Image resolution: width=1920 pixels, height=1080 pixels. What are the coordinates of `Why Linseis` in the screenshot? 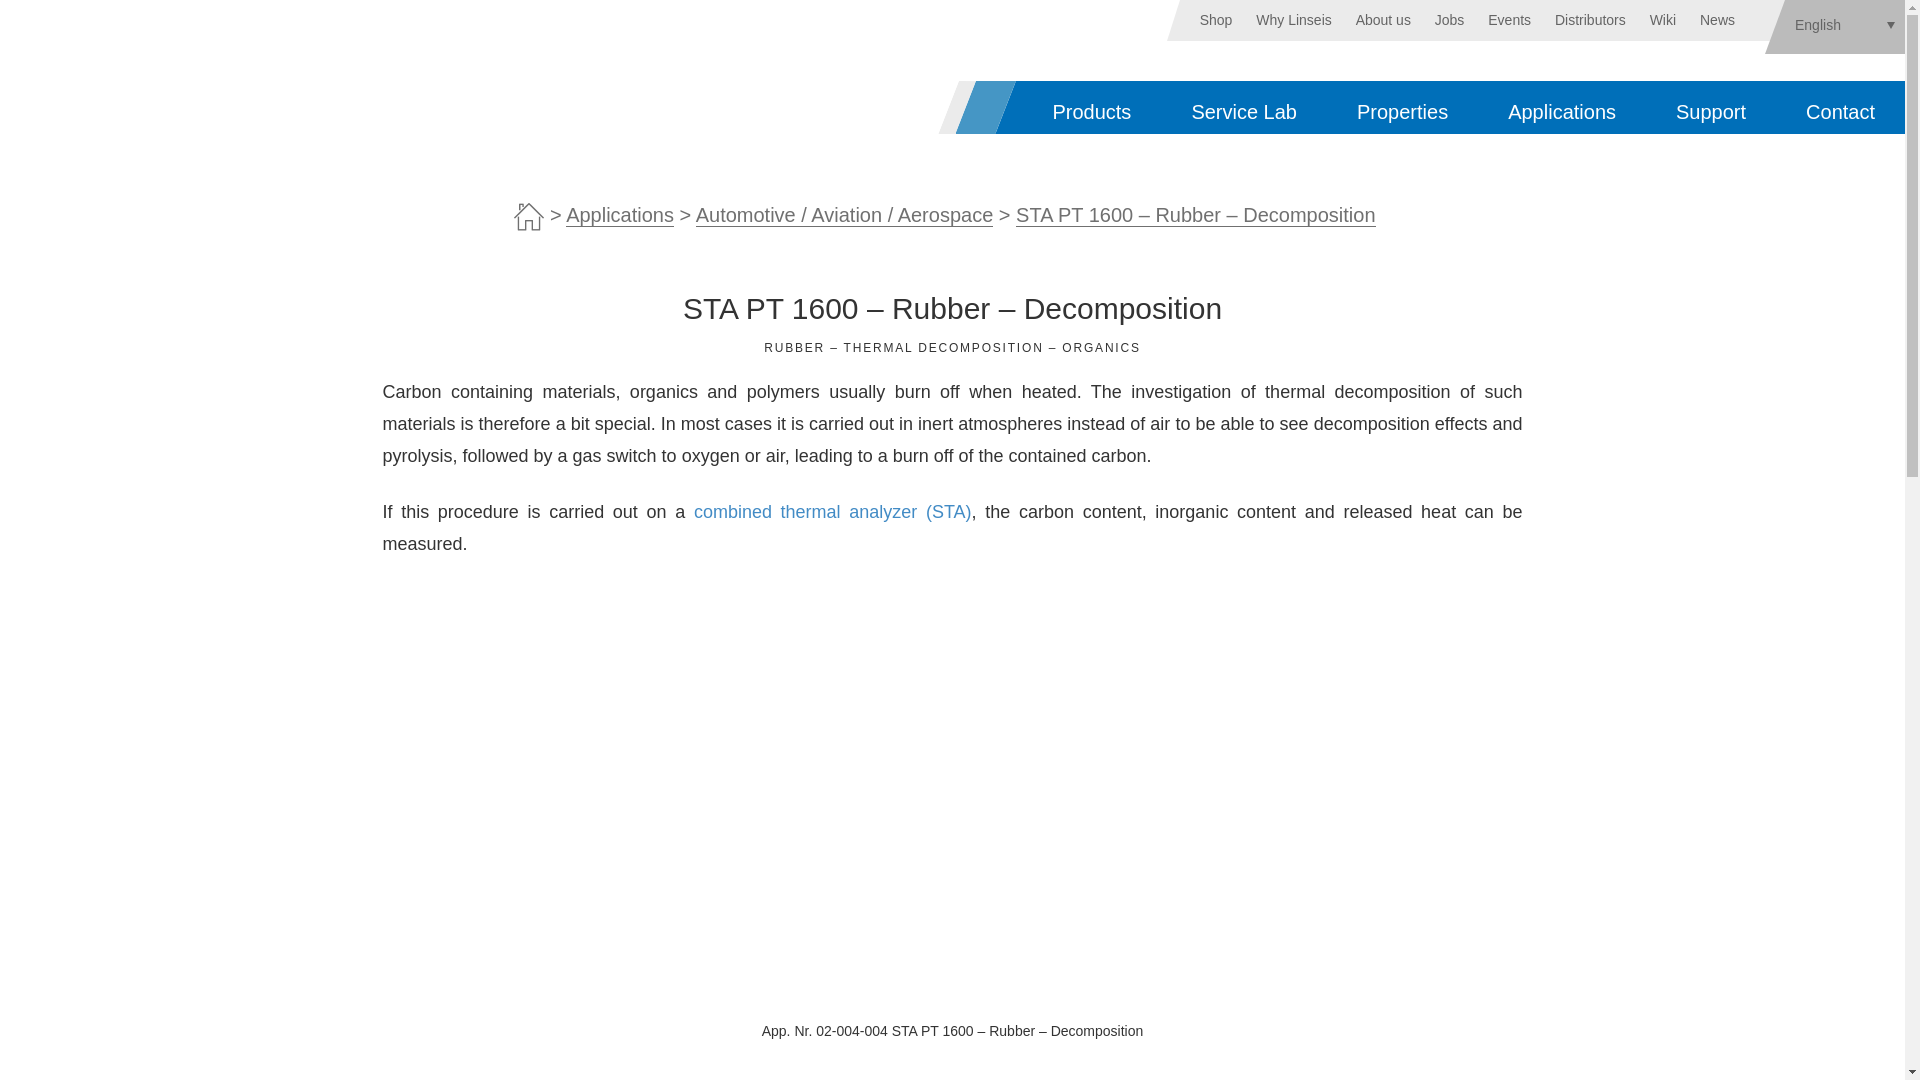 It's located at (1292, 20).